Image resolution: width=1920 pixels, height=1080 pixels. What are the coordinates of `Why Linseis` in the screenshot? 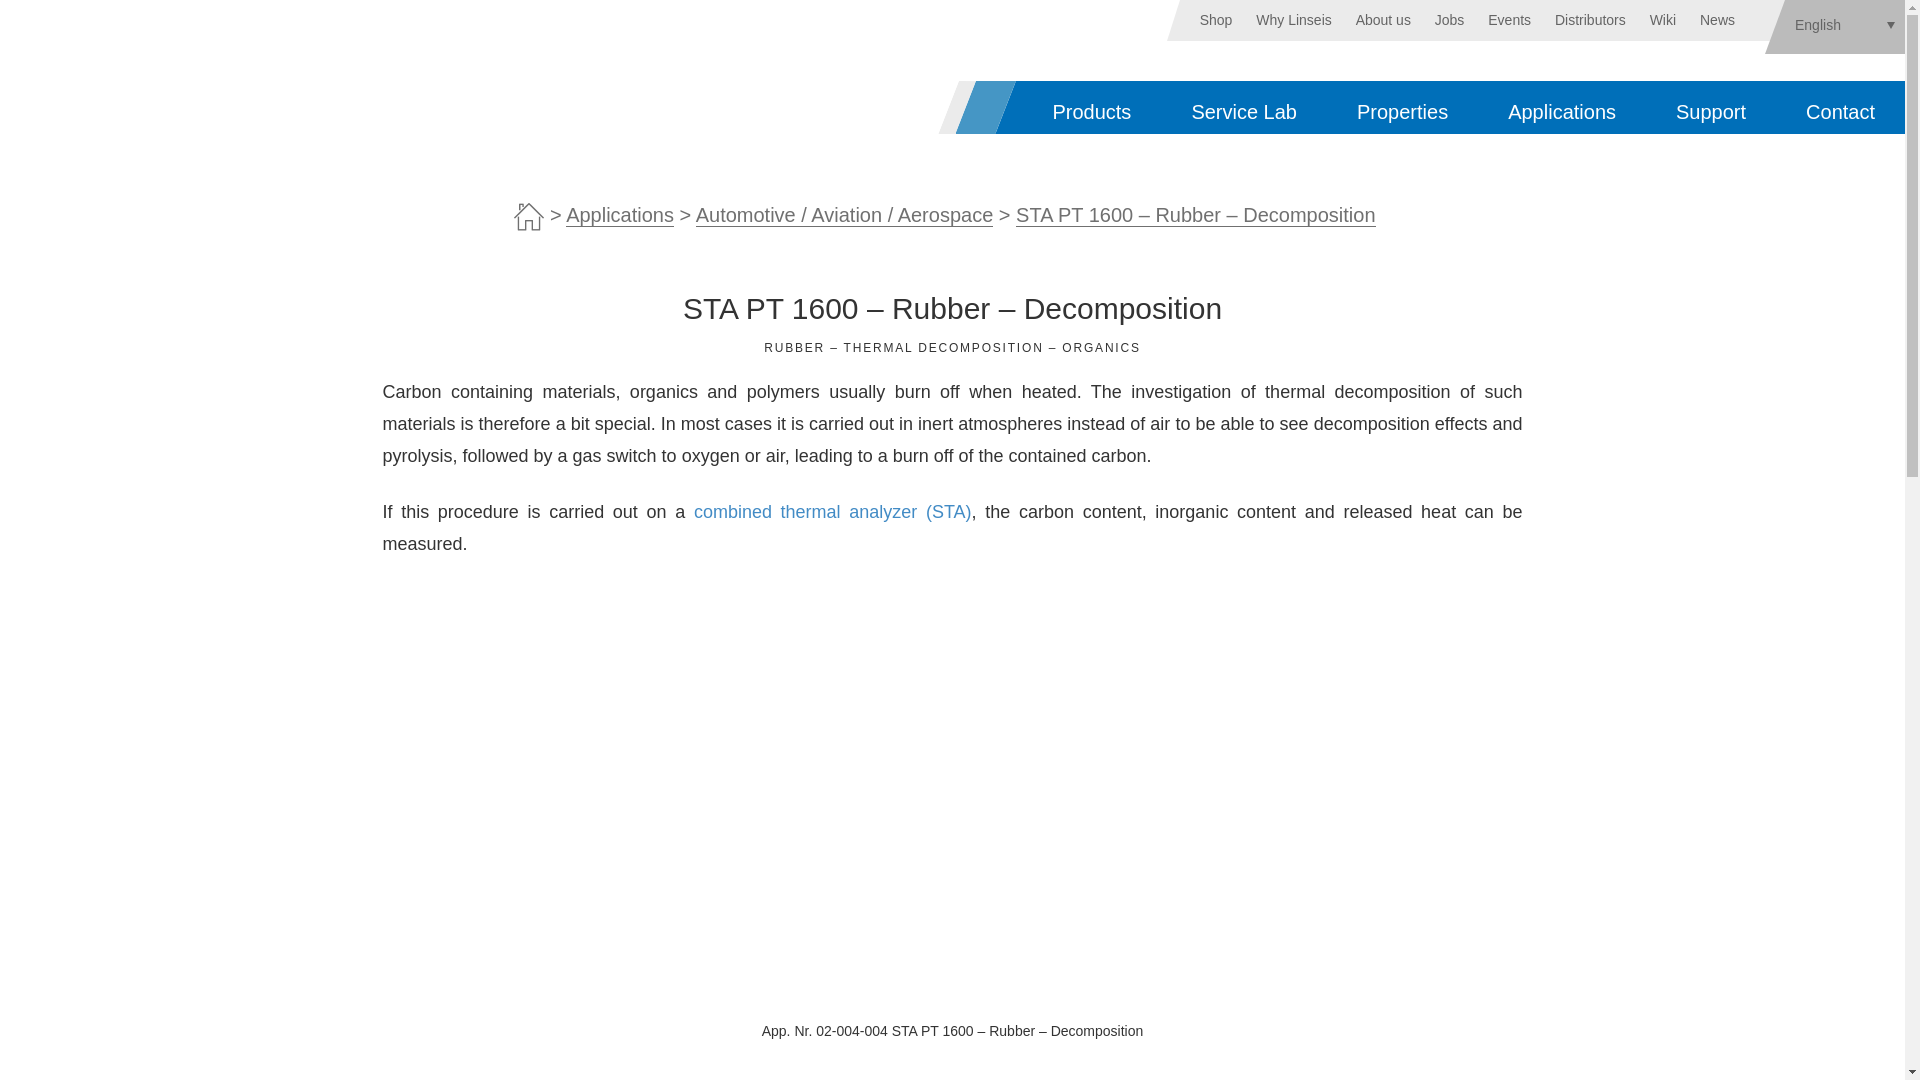 It's located at (1292, 20).